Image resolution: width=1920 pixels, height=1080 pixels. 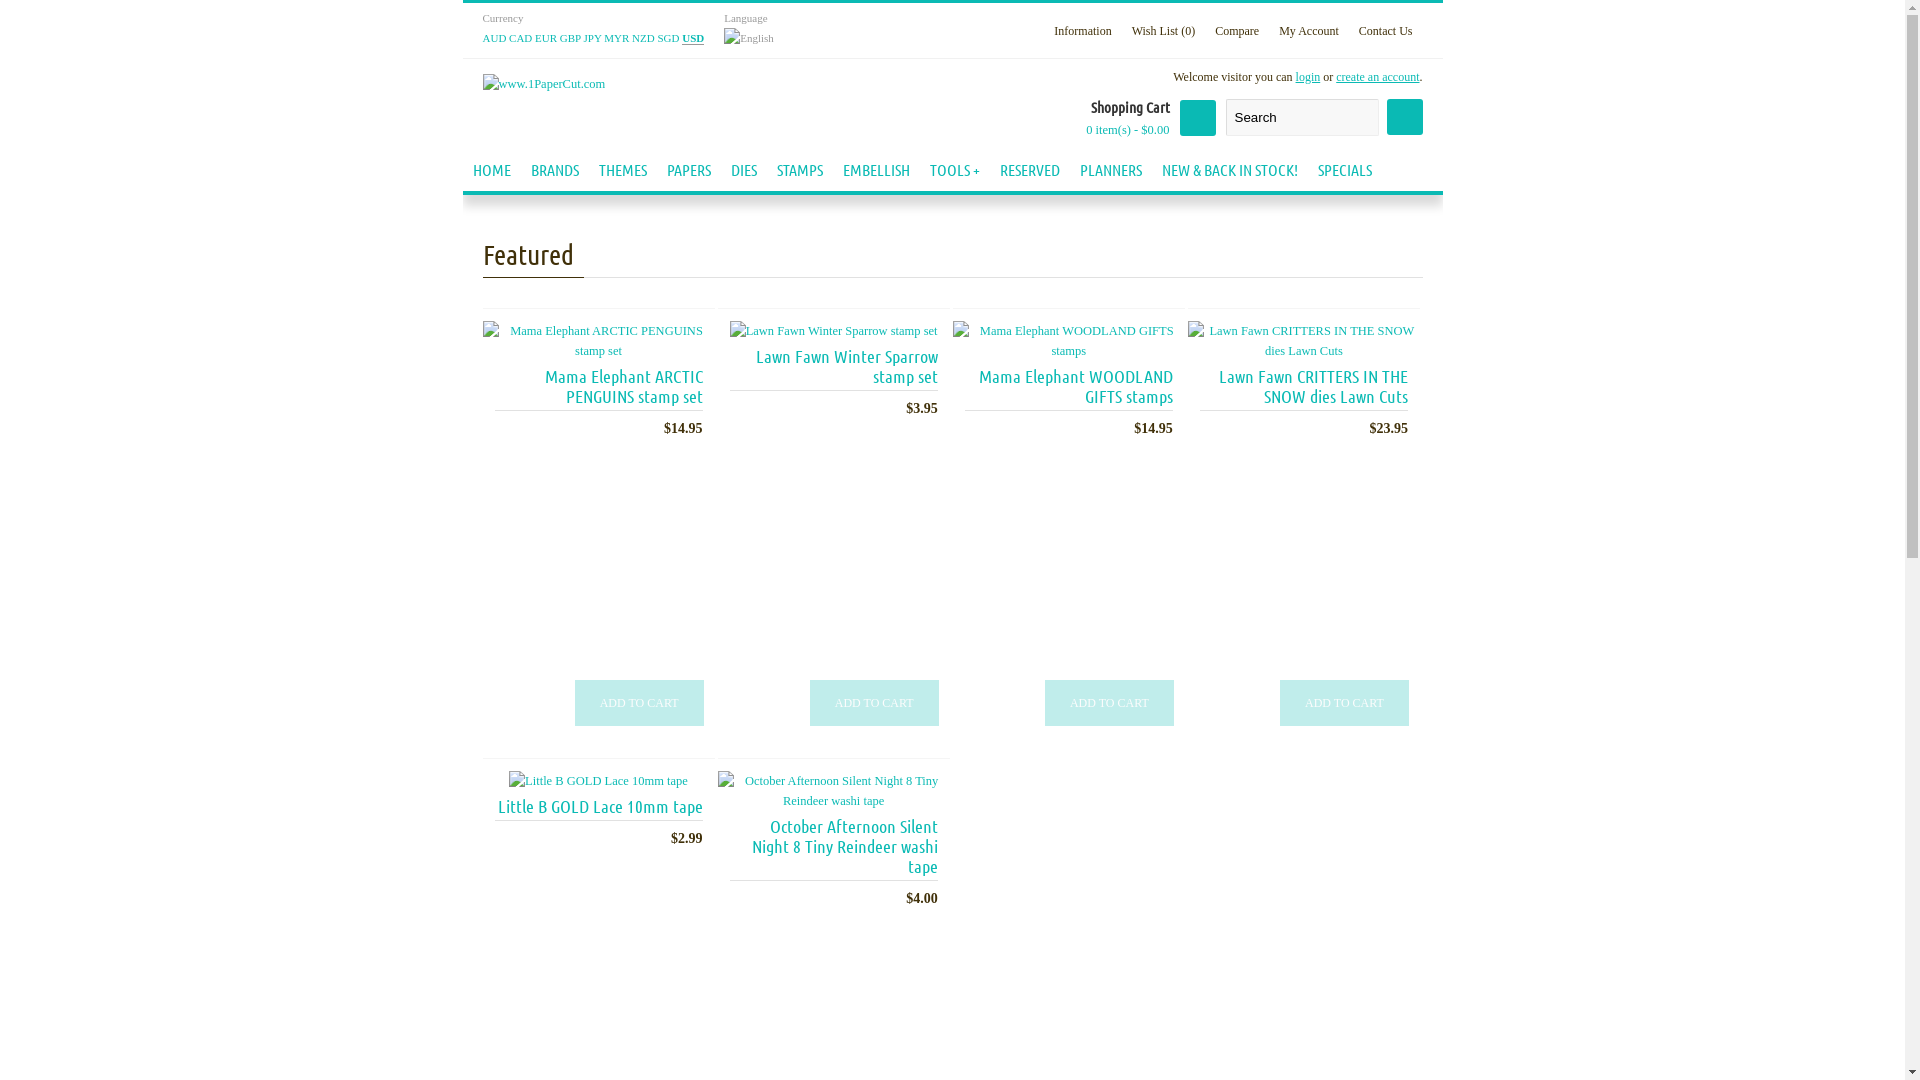 I want to click on ADD TO CART, so click(x=1344, y=703).